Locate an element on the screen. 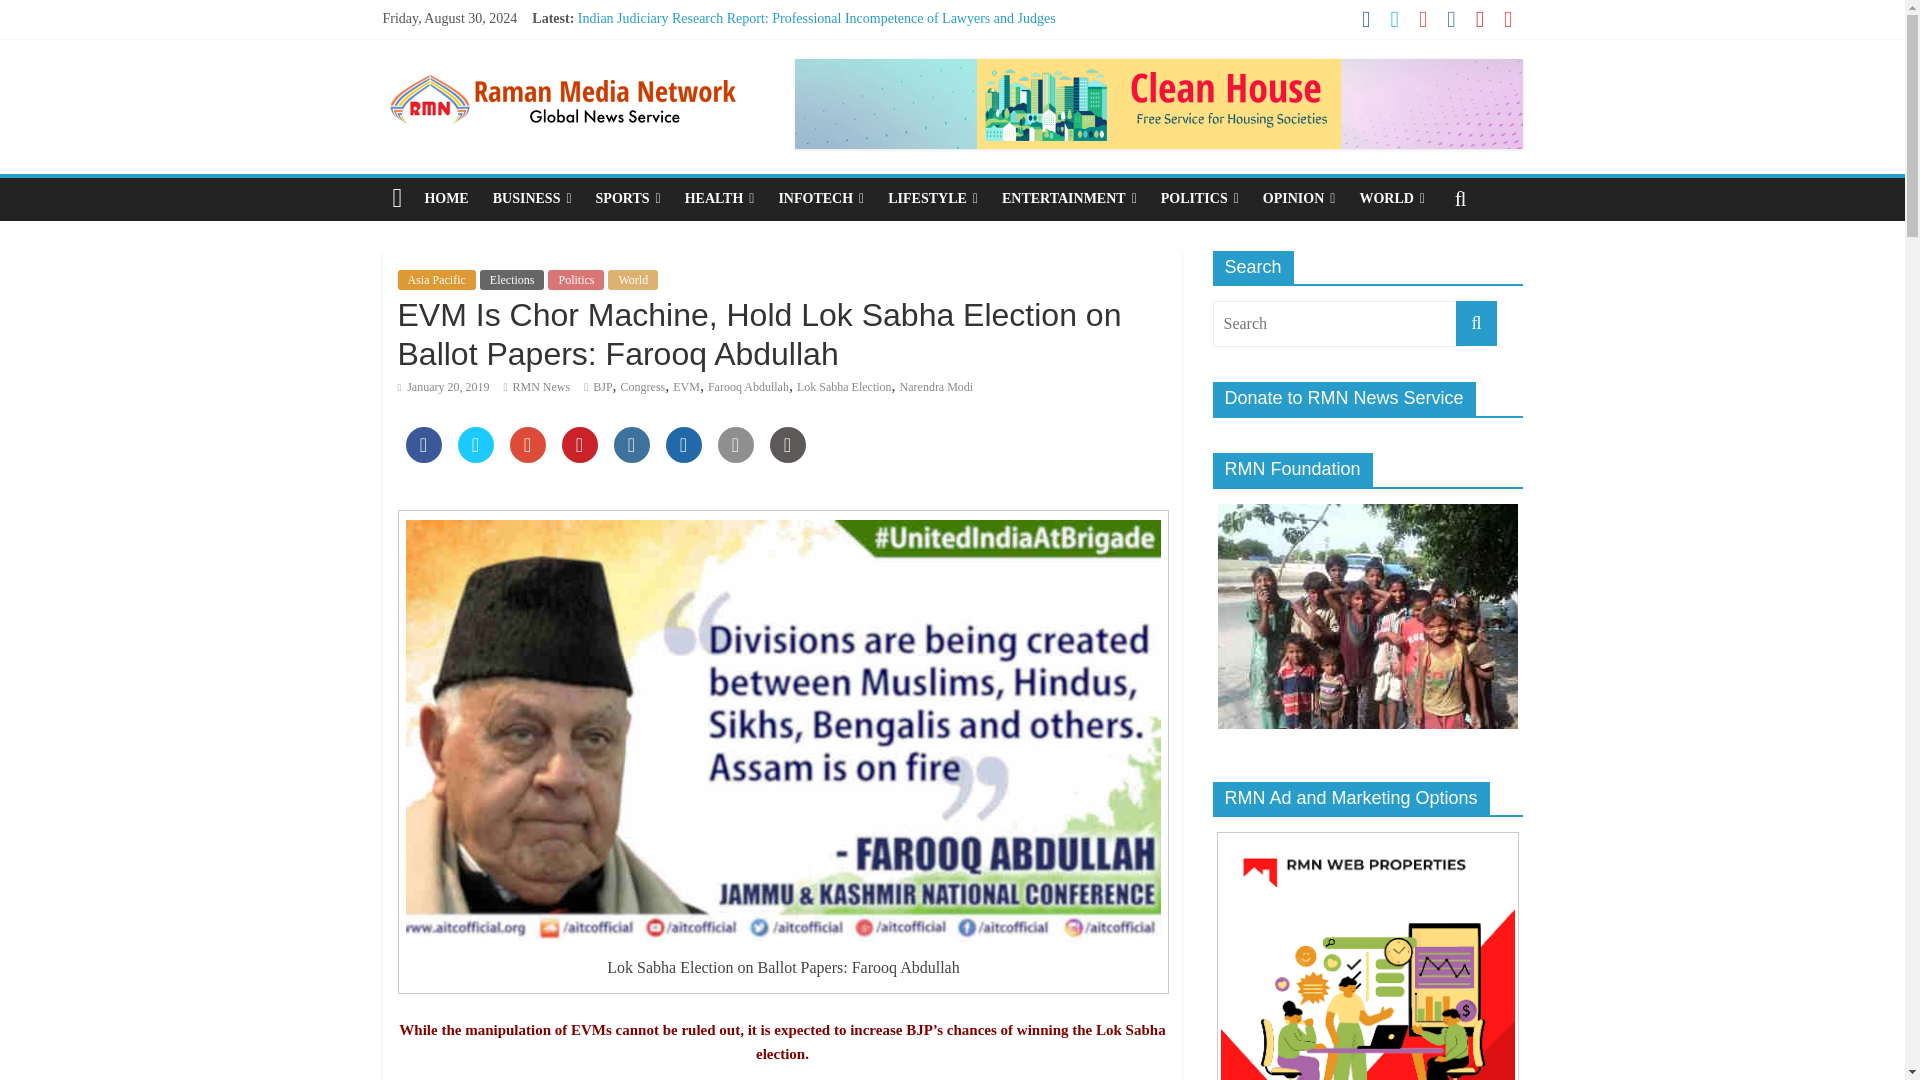 The width and height of the screenshot is (1920, 1080). HOME is located at coordinates (446, 199).